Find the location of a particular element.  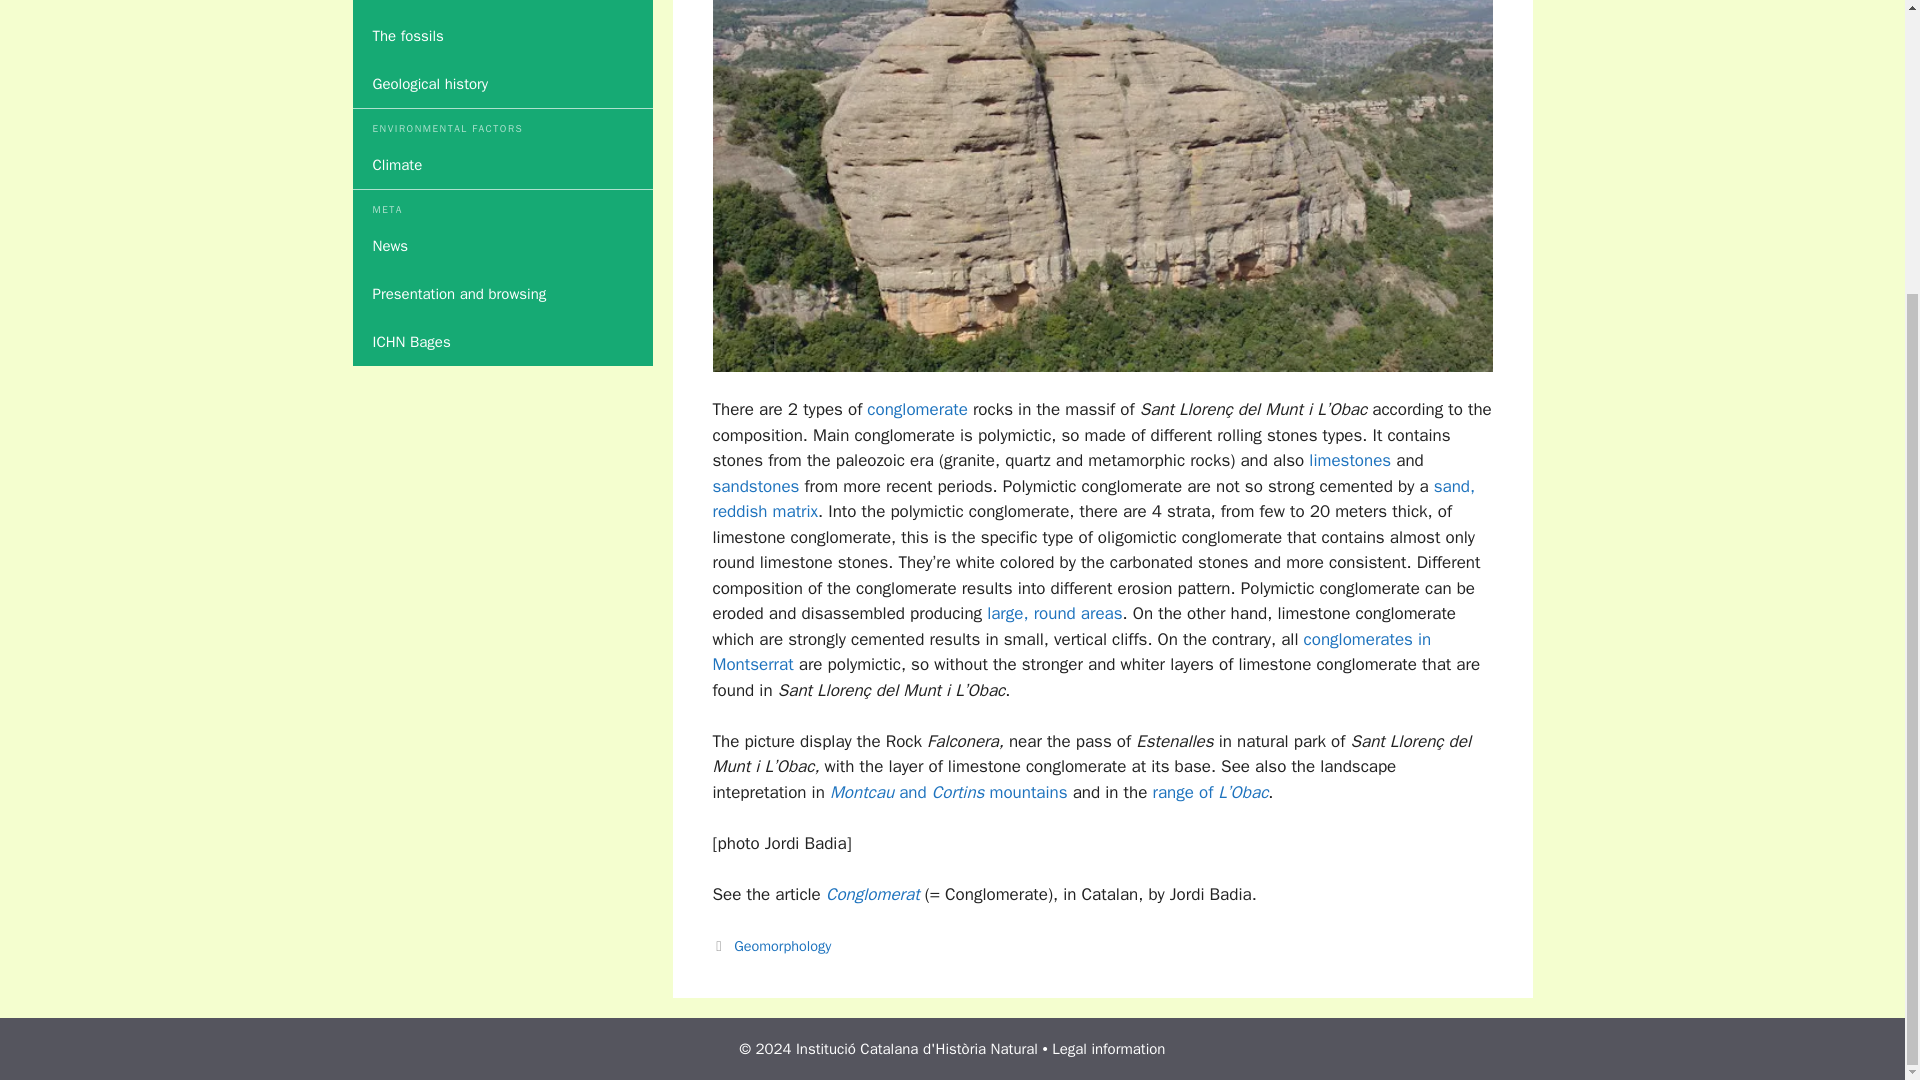

sandstones is located at coordinates (755, 486).